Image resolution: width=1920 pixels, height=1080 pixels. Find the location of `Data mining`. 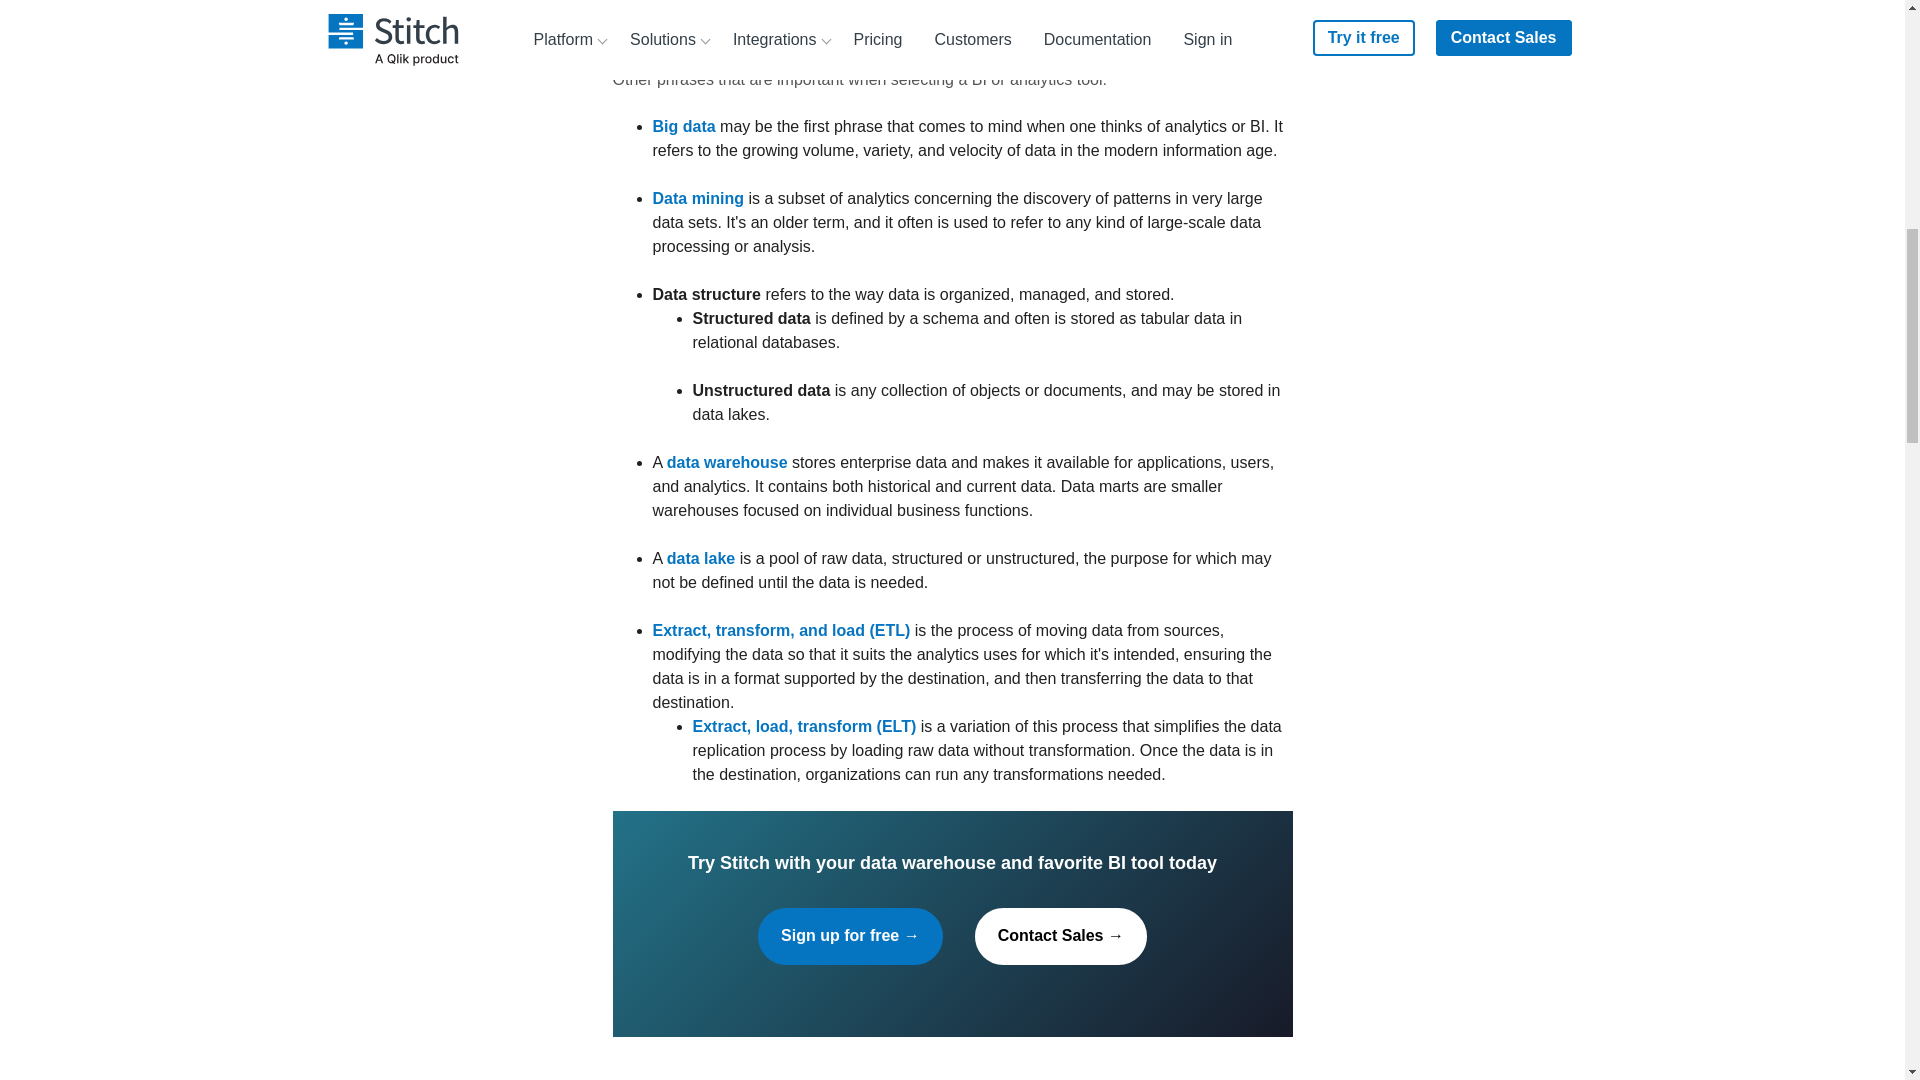

Data mining is located at coordinates (698, 198).